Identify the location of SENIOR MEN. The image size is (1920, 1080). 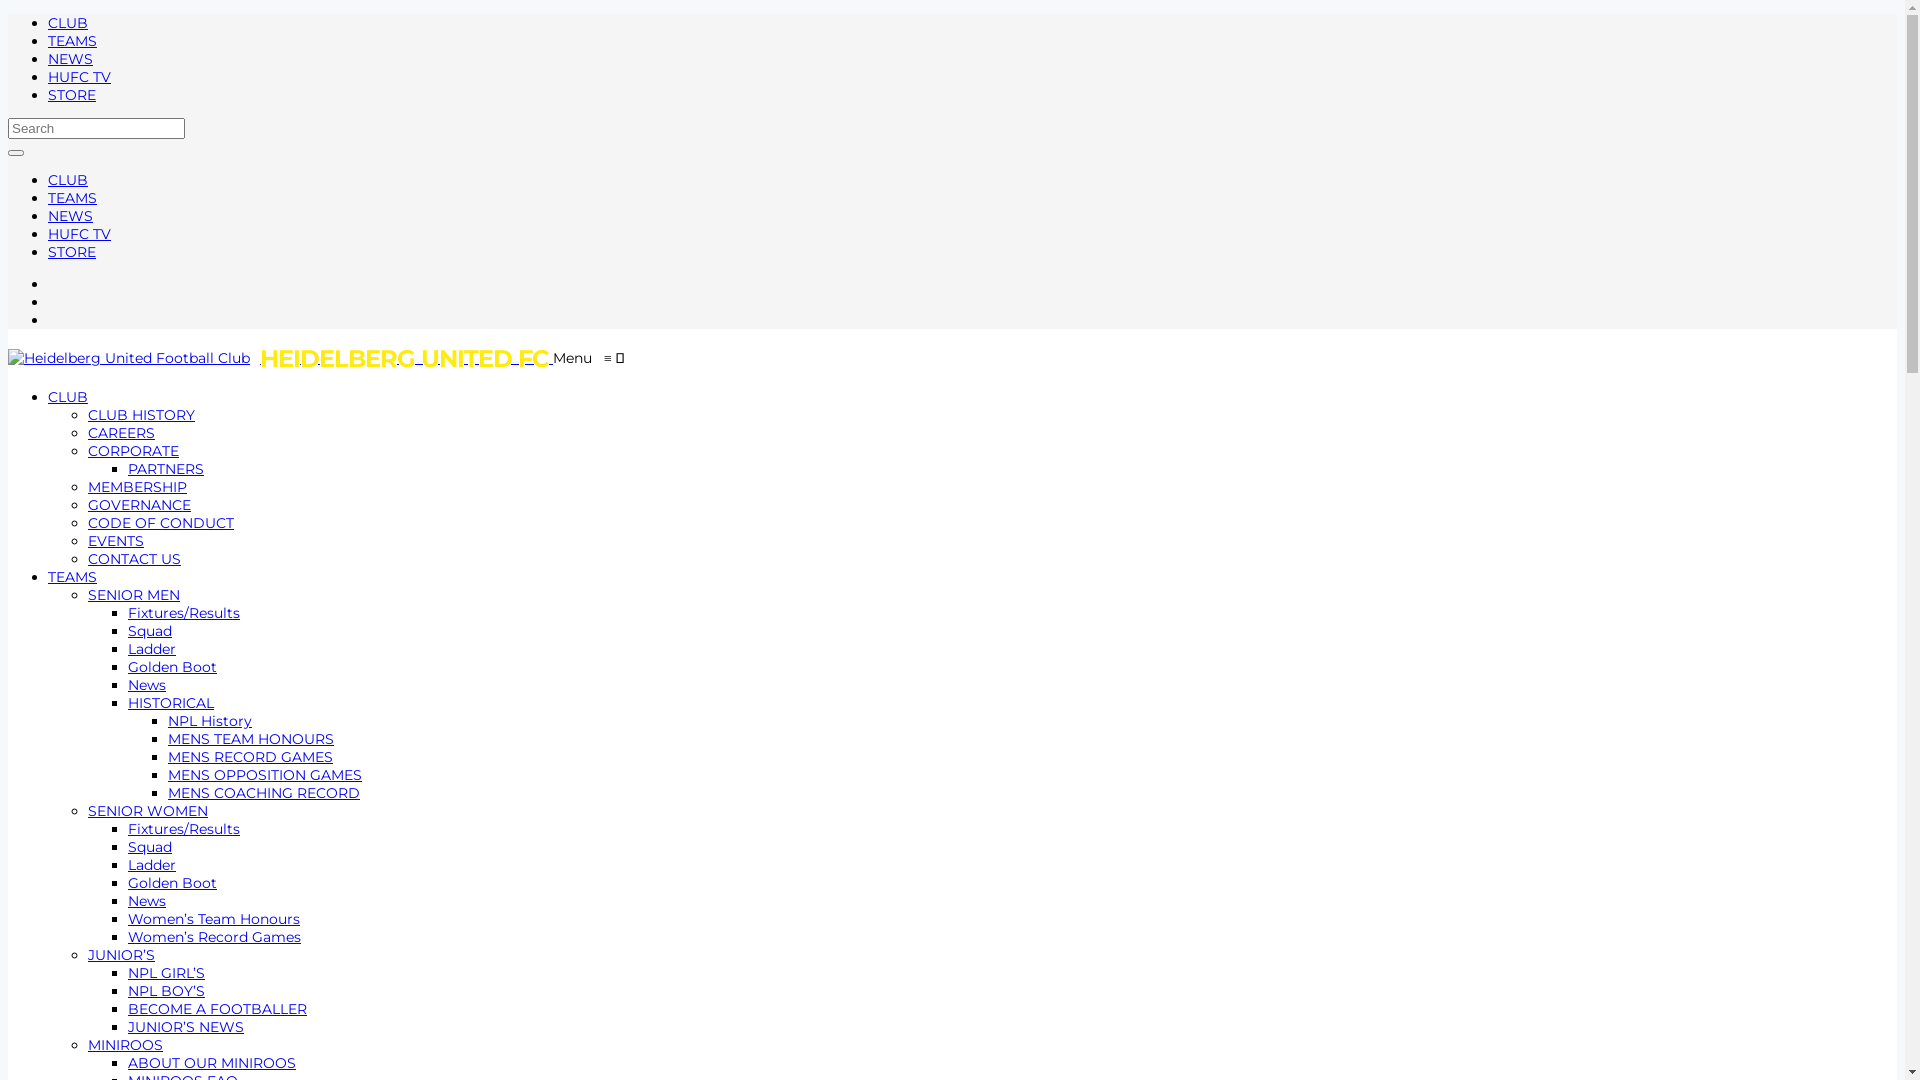
(134, 595).